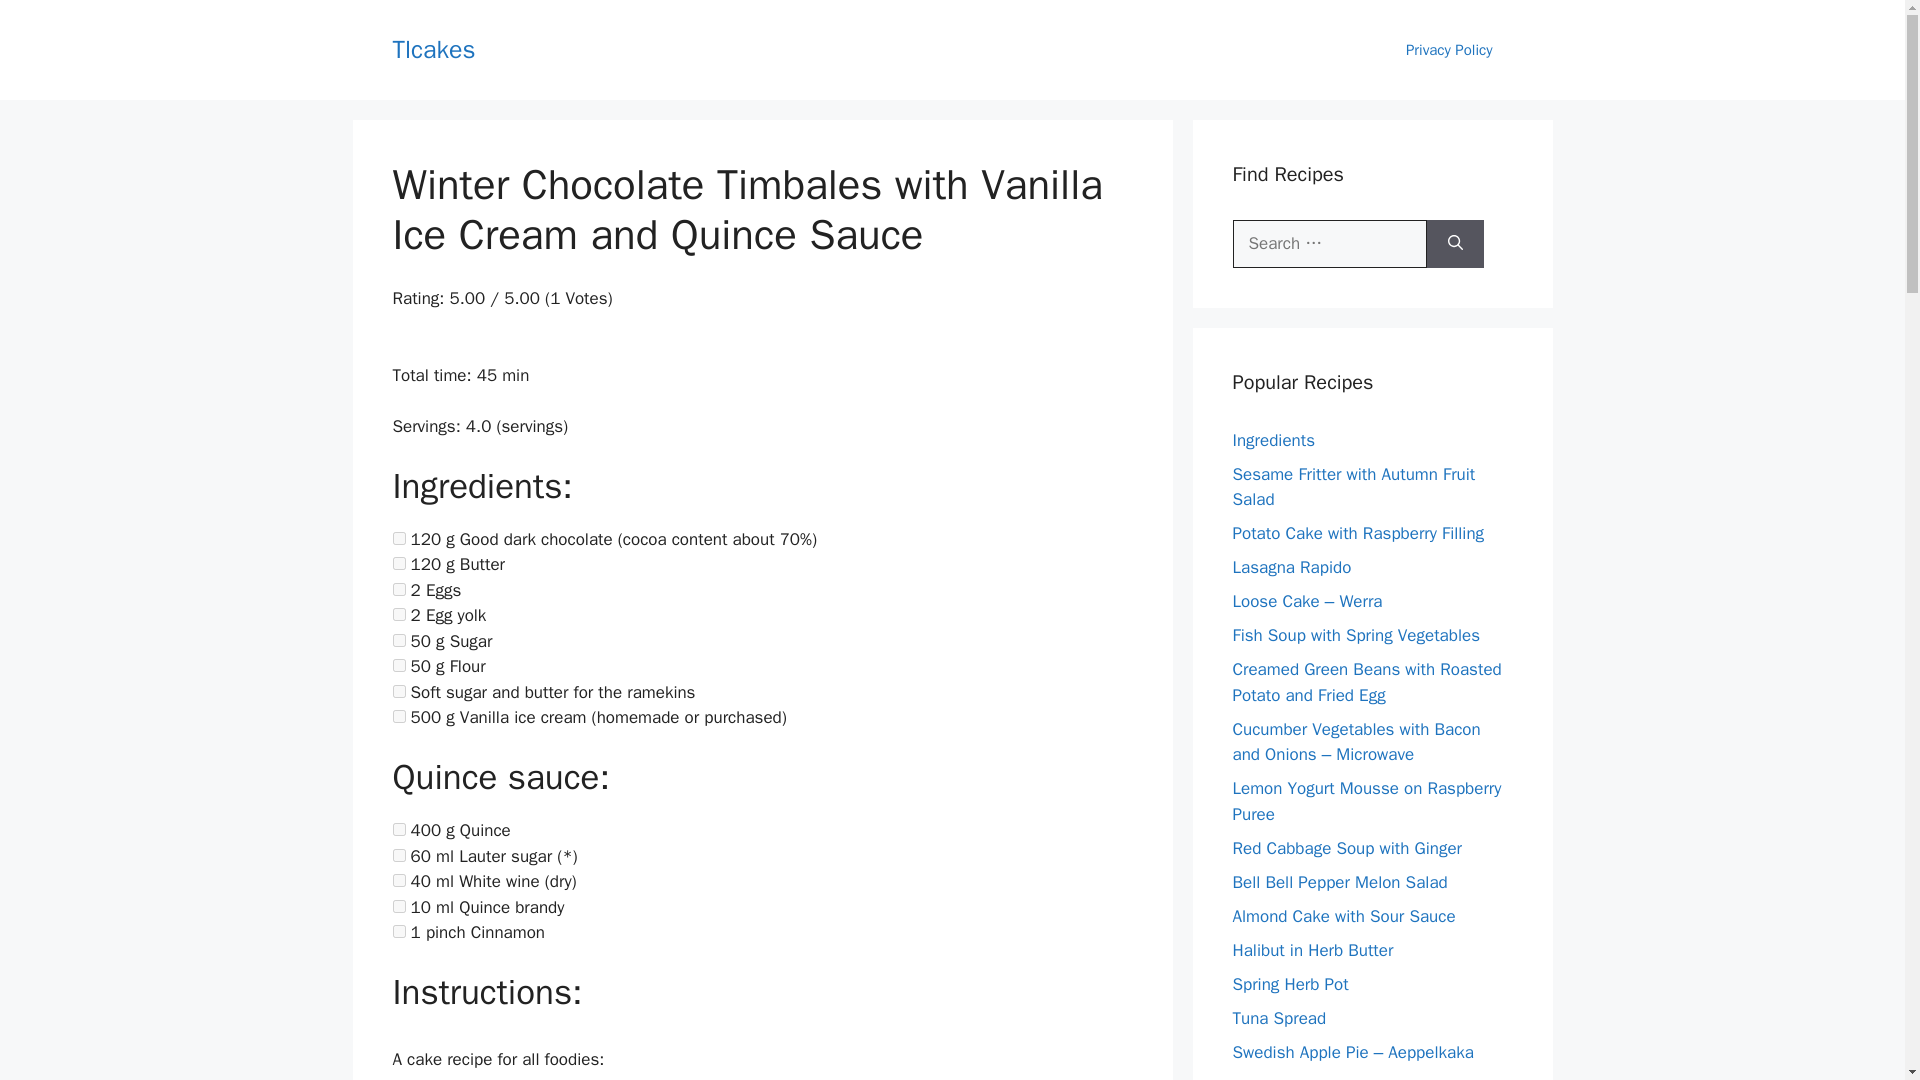 The width and height of the screenshot is (1920, 1080). I want to click on 2  Egg yolk, so click(398, 614).